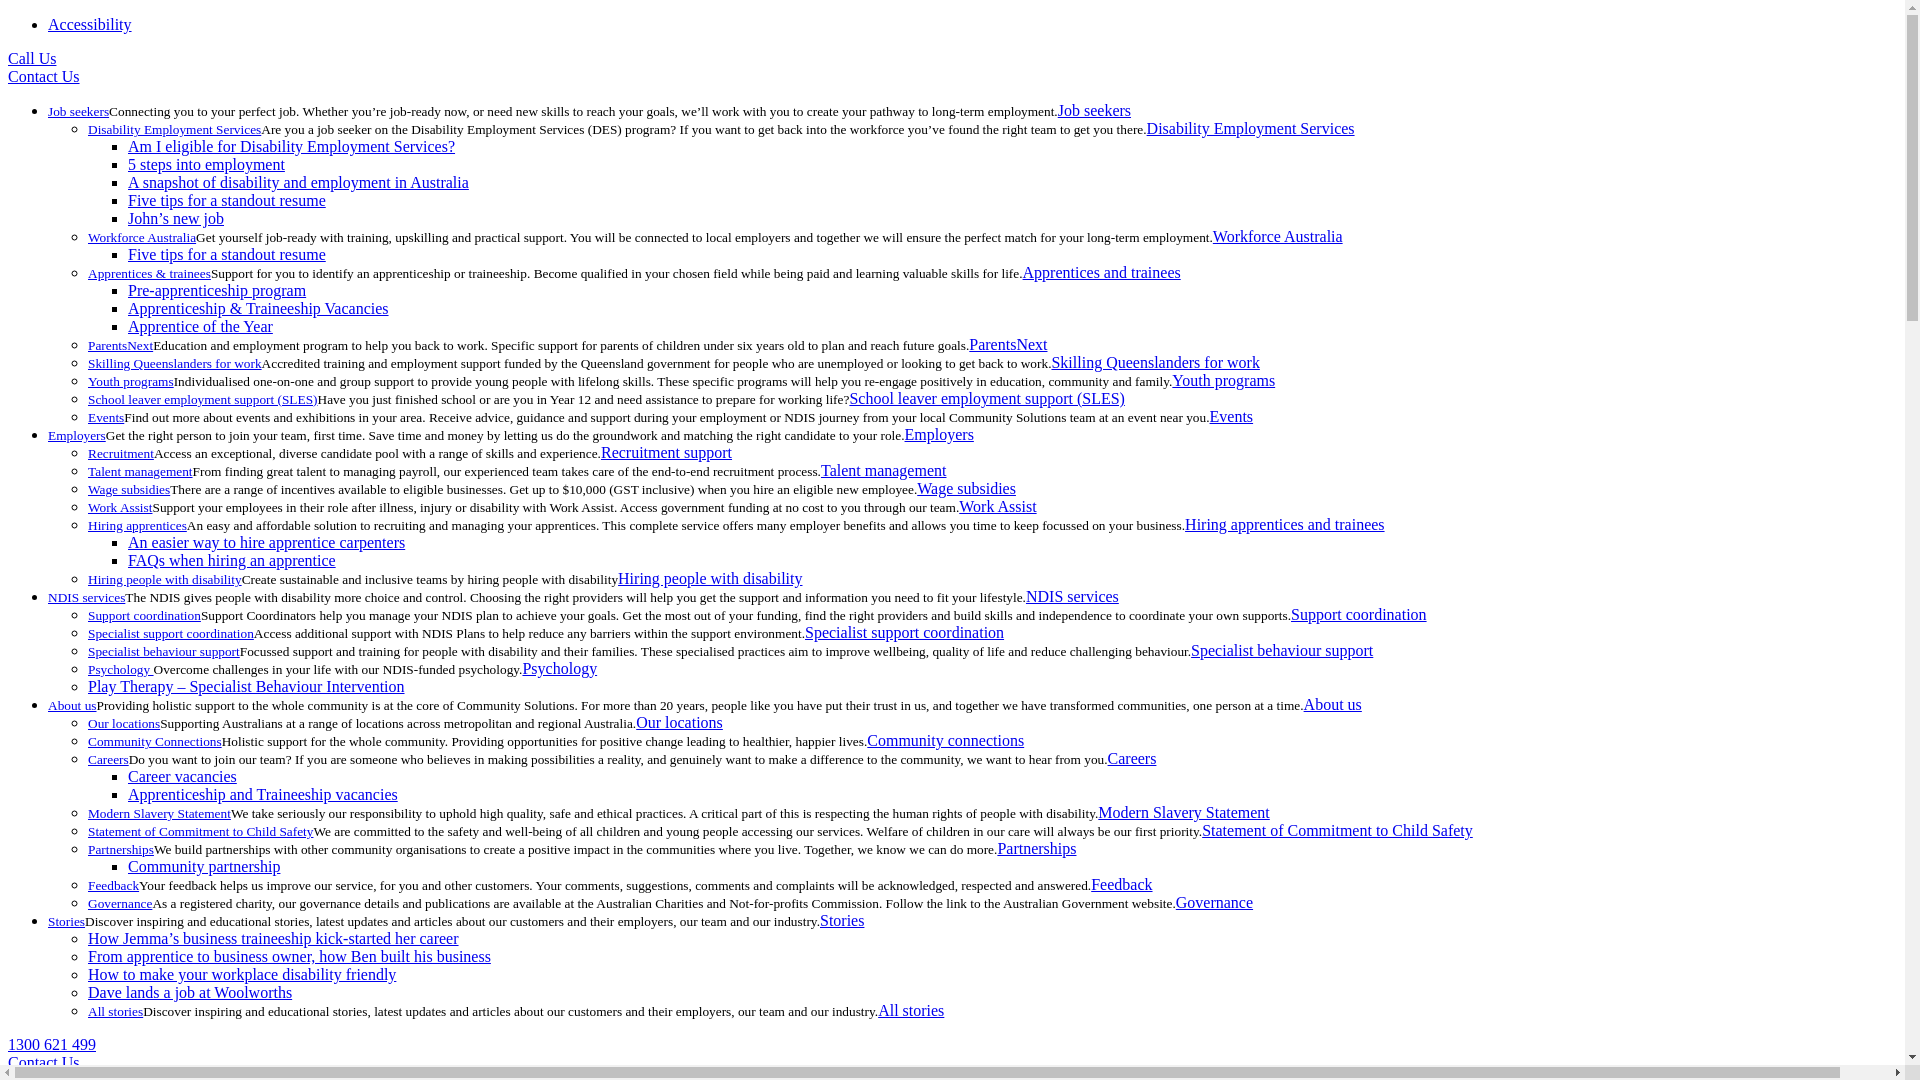 This screenshot has width=1920, height=1080. I want to click on About us, so click(1333, 704).